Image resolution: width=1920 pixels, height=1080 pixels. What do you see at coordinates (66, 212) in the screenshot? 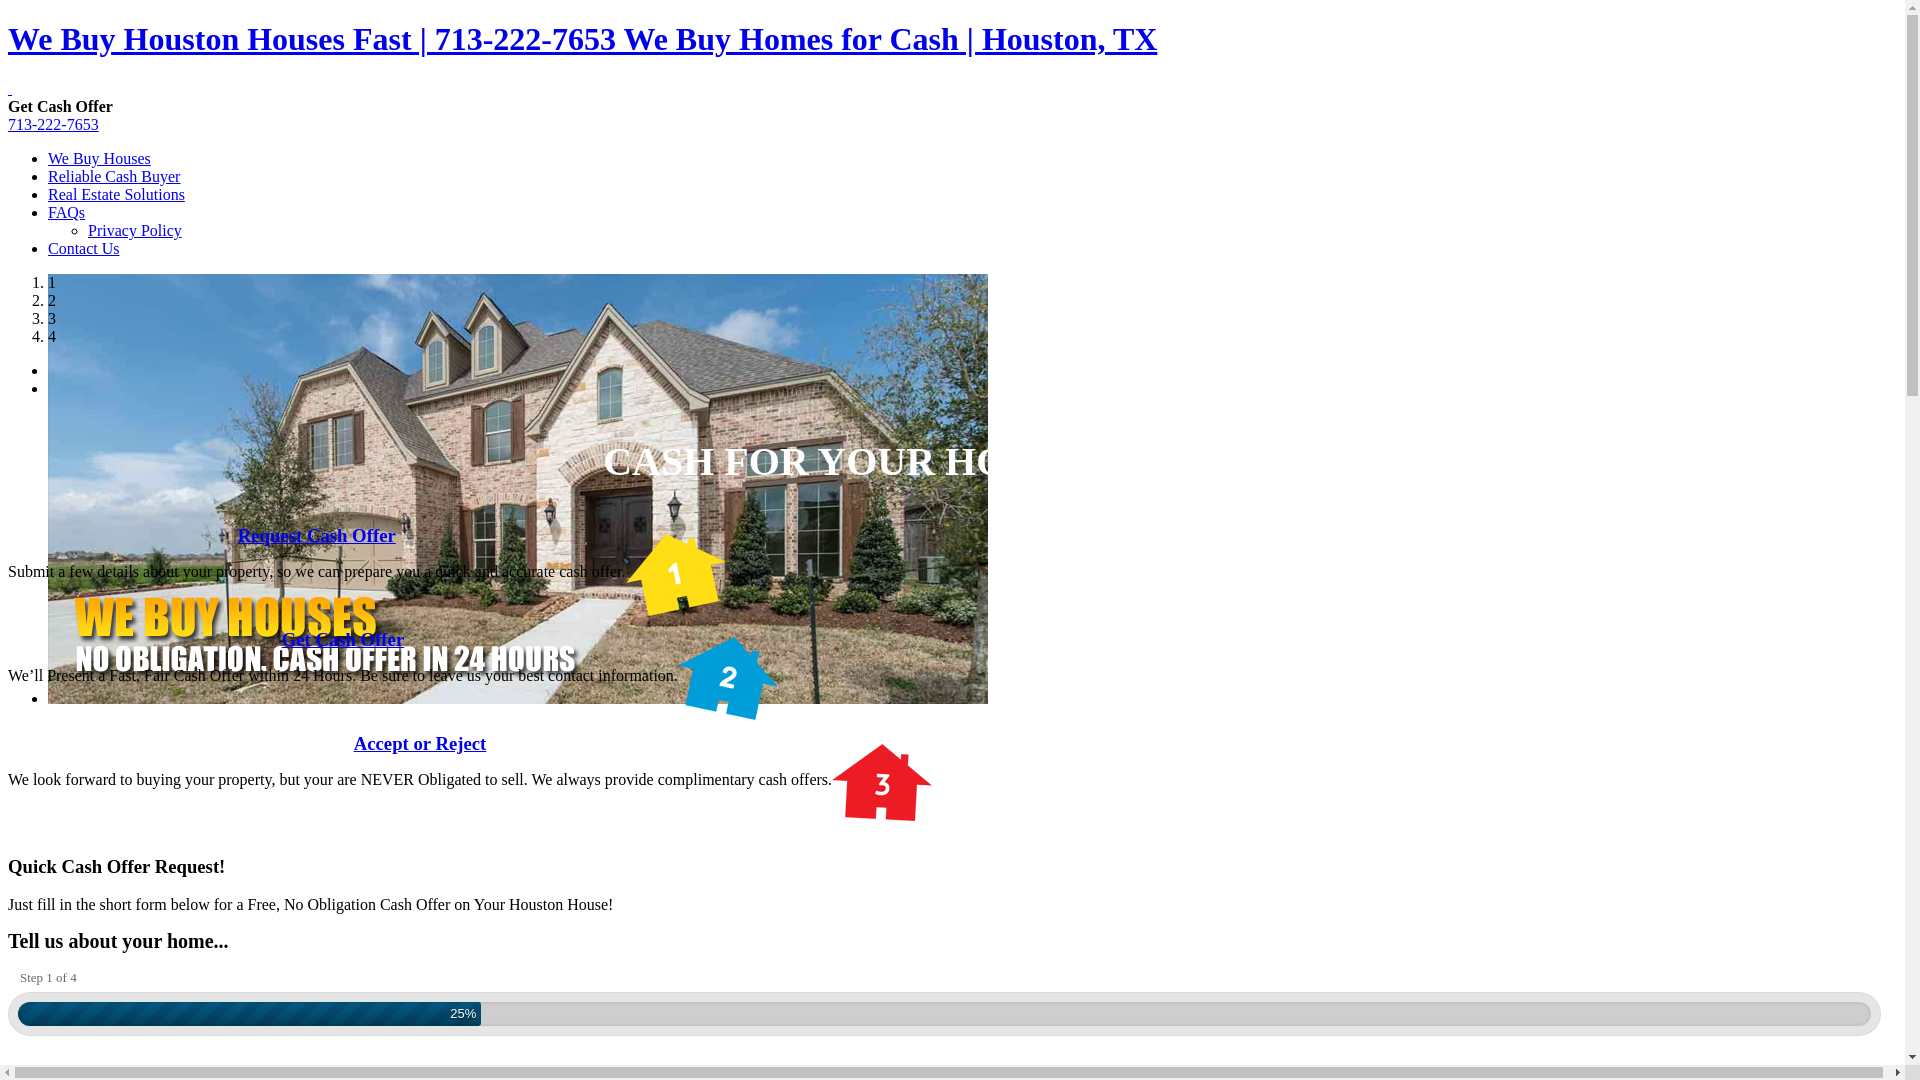
I see `FAQs` at bounding box center [66, 212].